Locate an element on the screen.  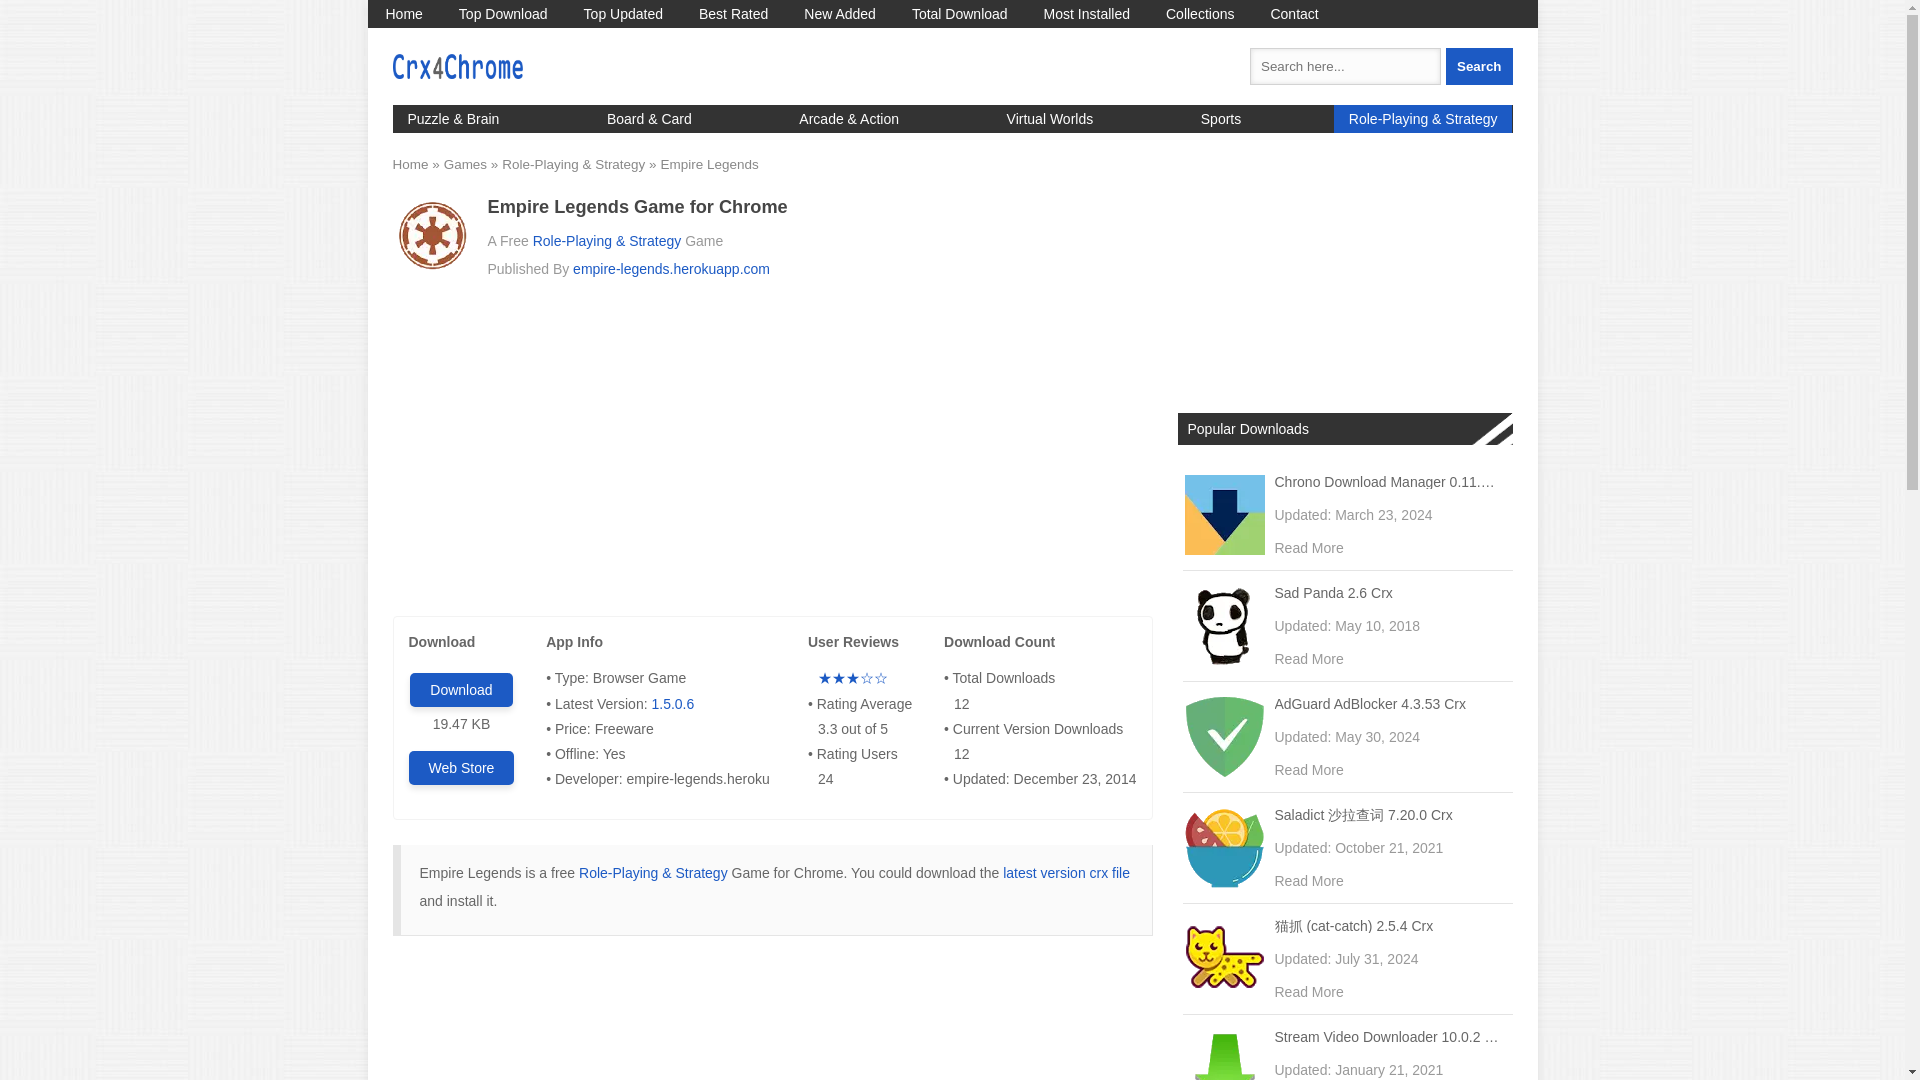
Download is located at coordinates (461, 690).